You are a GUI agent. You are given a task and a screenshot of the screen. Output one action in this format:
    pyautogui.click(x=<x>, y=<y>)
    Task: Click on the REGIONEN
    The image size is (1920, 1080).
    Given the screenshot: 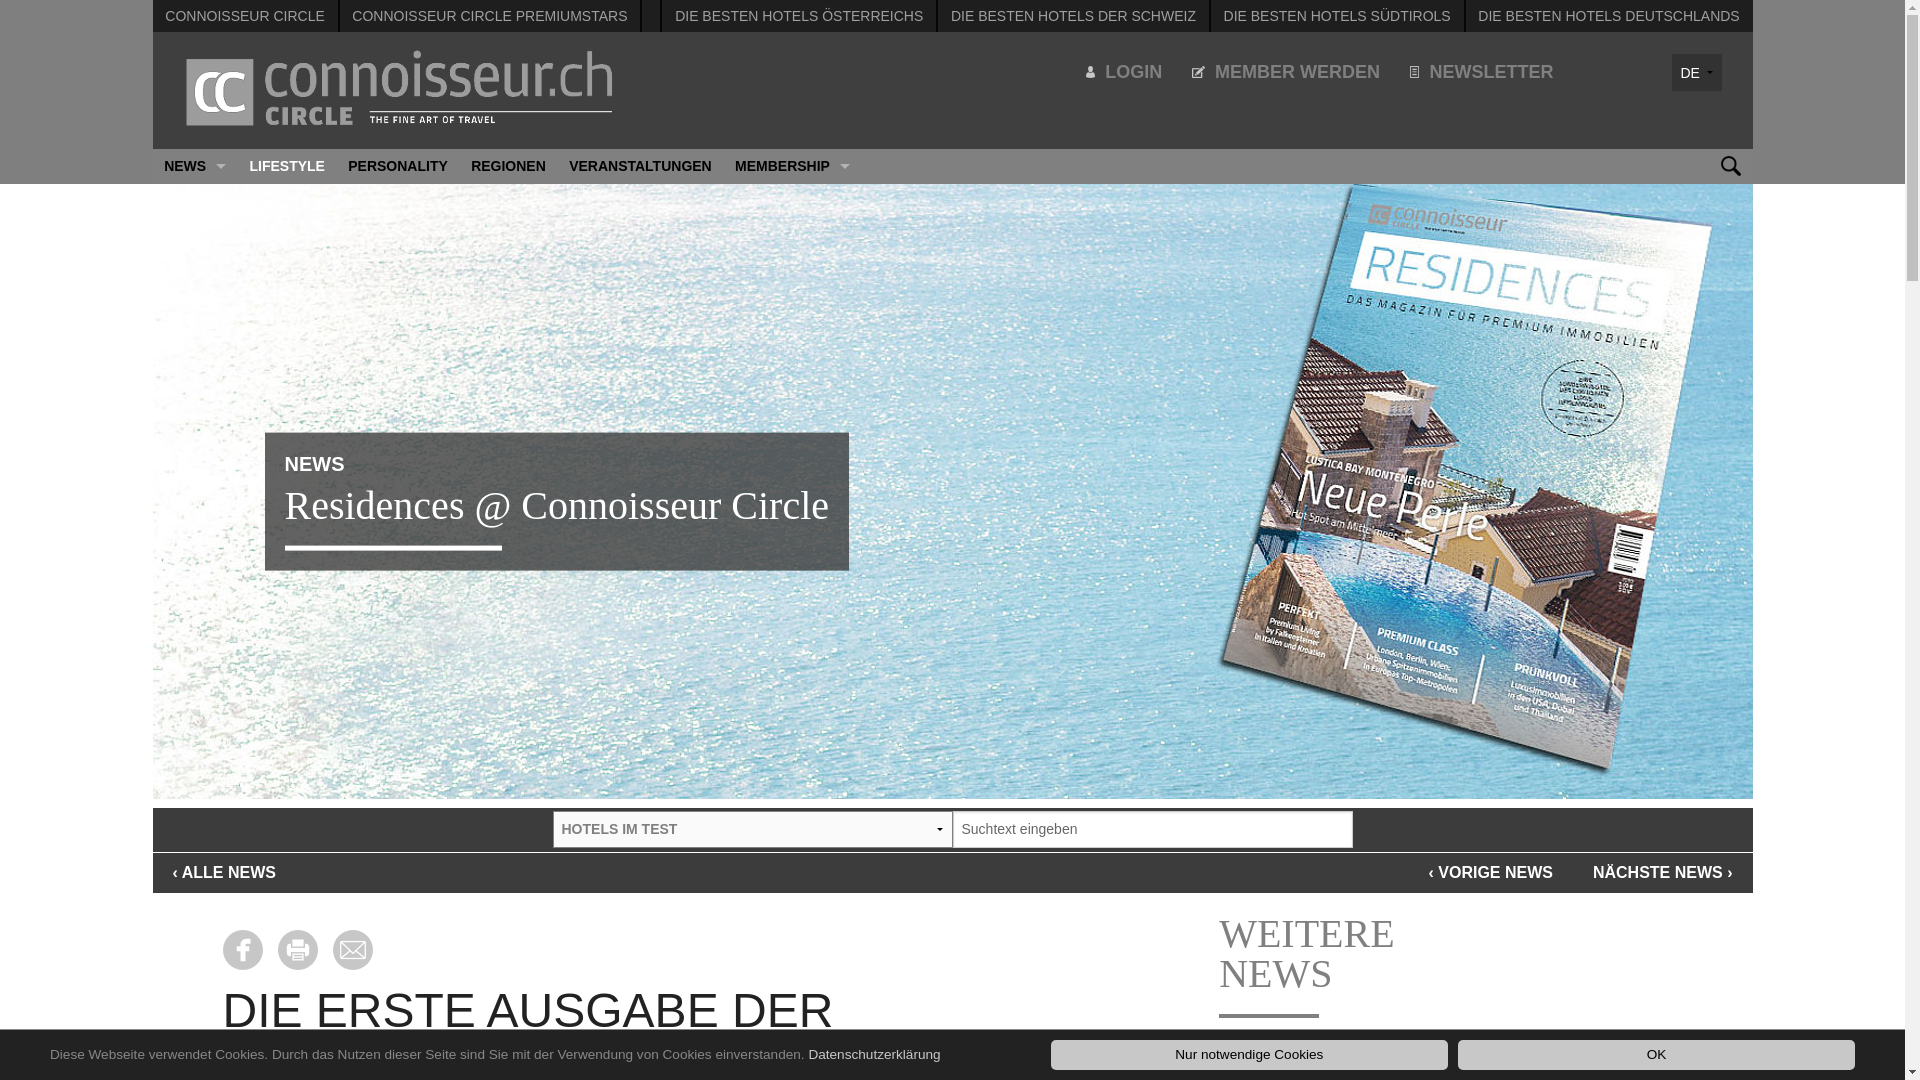 What is the action you would take?
    pyautogui.click(x=508, y=166)
    